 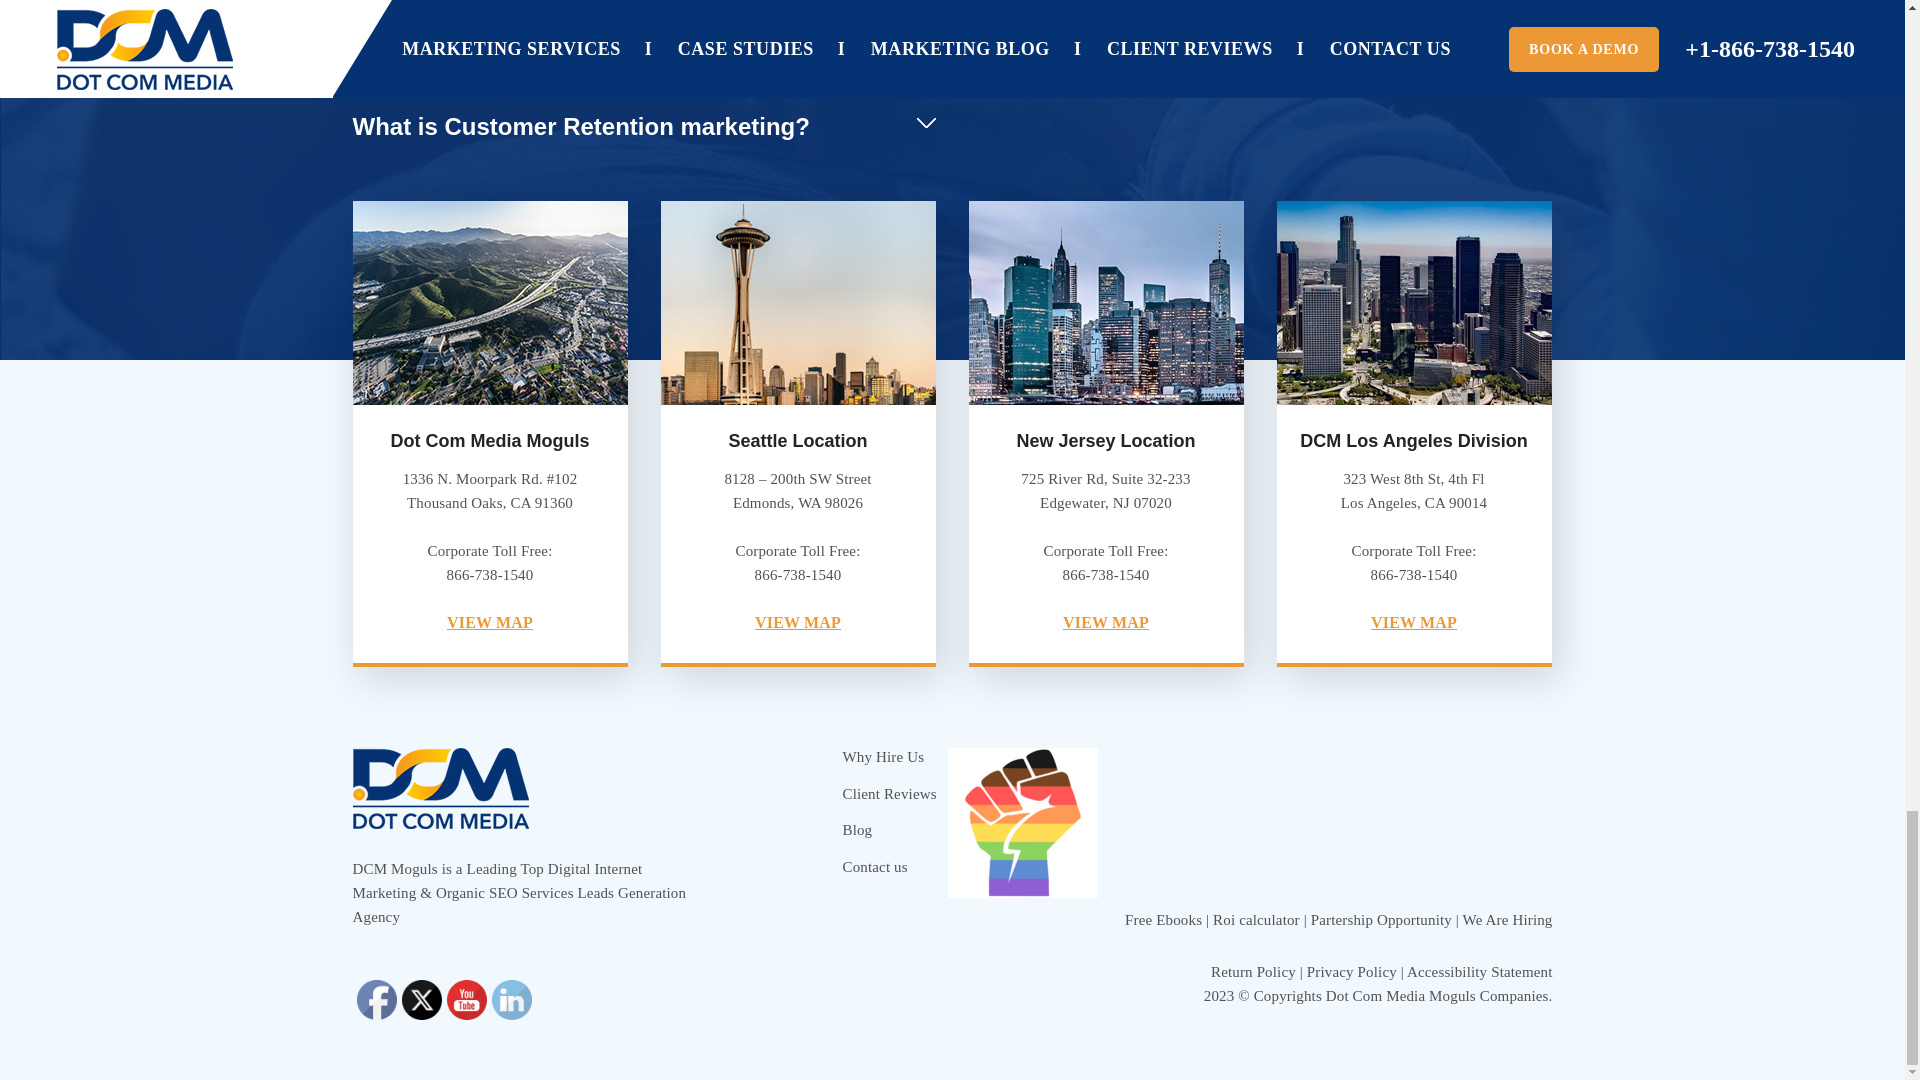 I want to click on LinkedIn, so click(x=511, y=999).